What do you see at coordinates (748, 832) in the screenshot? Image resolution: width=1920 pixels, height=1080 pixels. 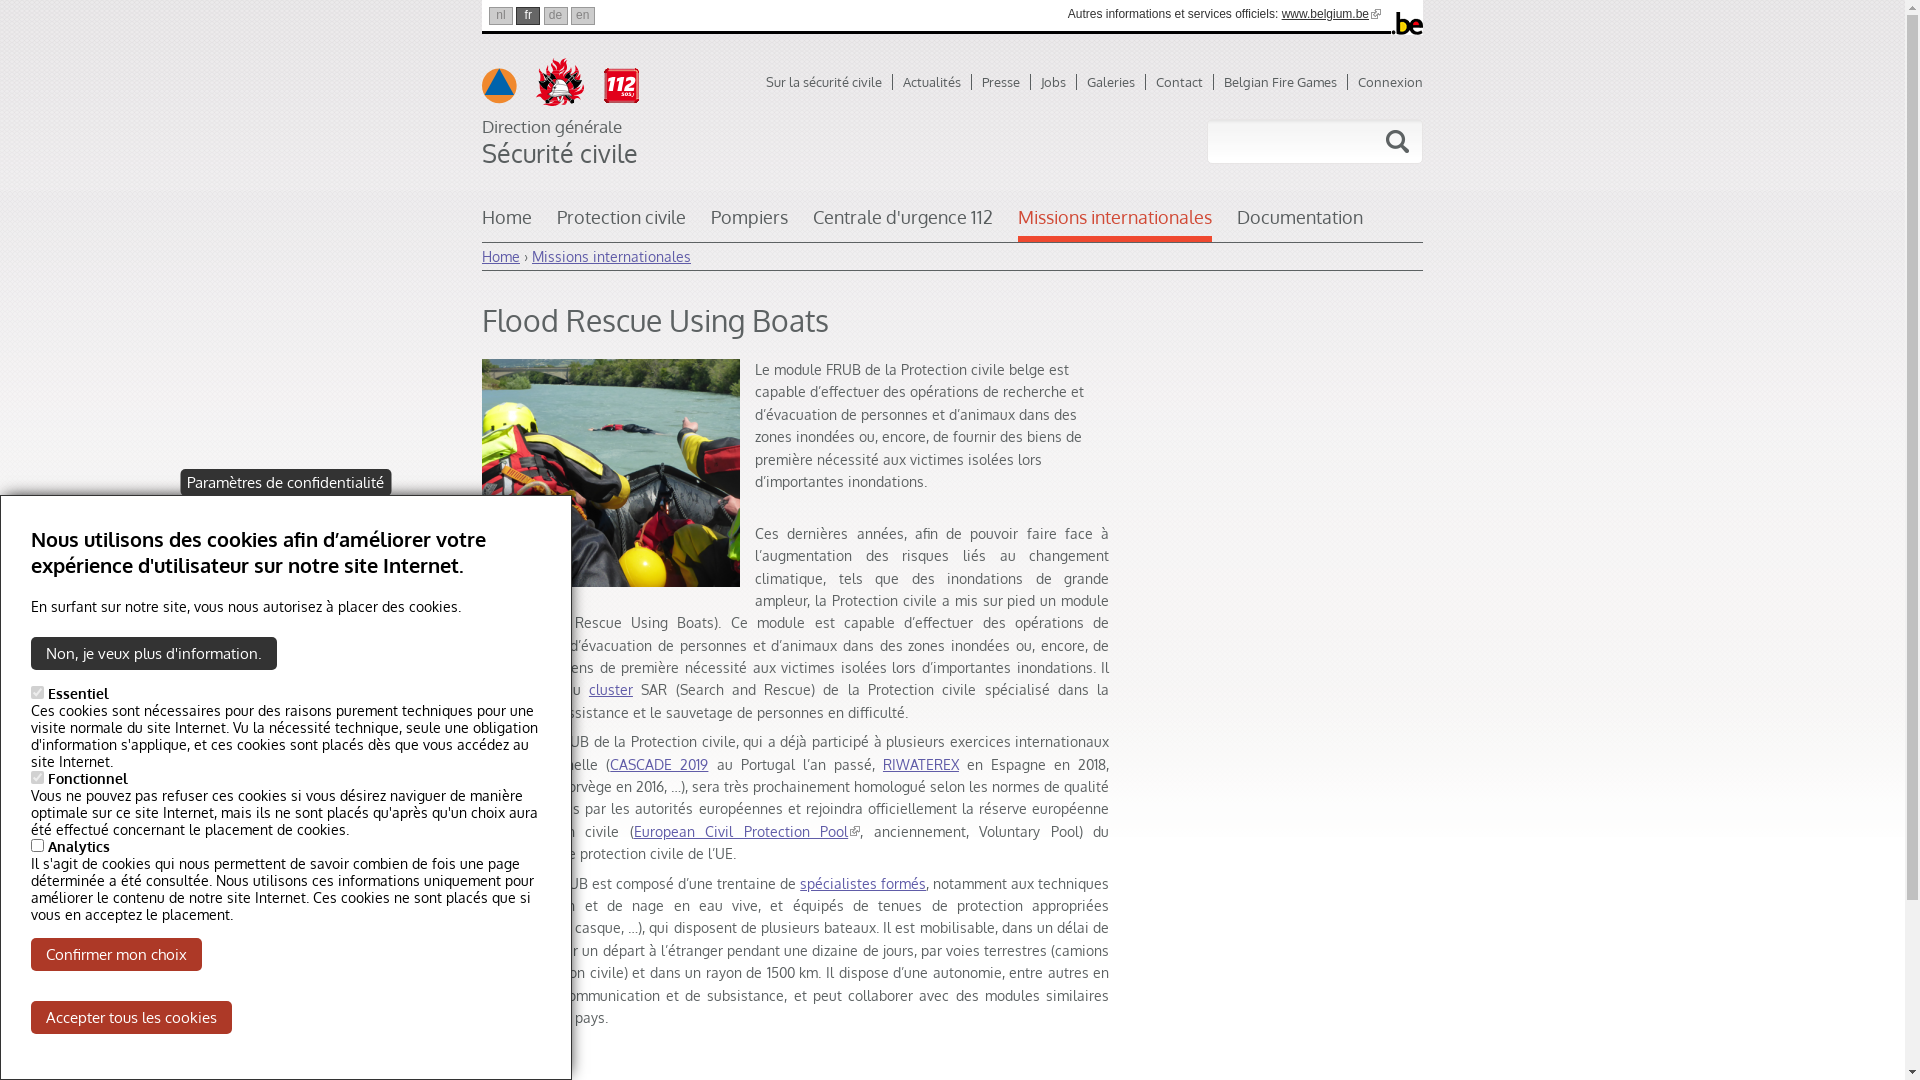 I see `European Civil Protection Pool
(link is external)` at bounding box center [748, 832].